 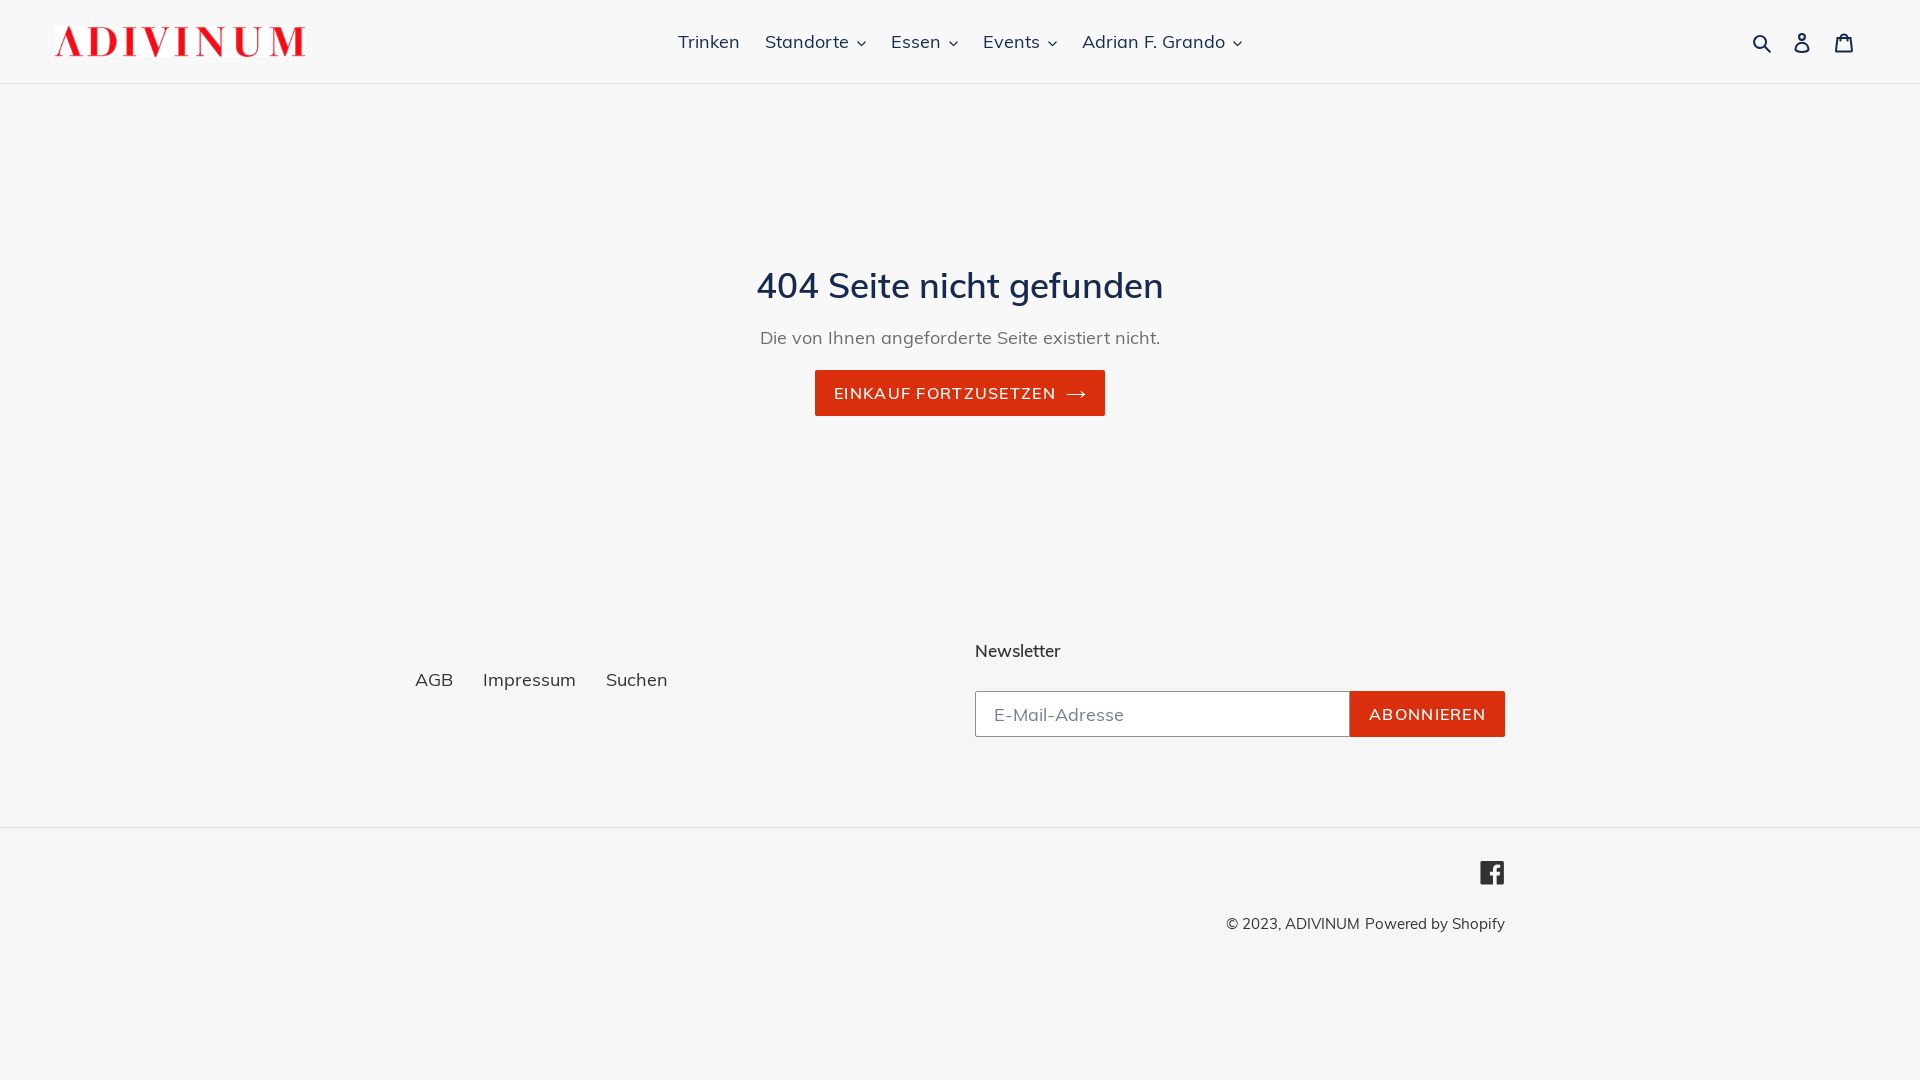 What do you see at coordinates (709, 42) in the screenshot?
I see `Trinken` at bounding box center [709, 42].